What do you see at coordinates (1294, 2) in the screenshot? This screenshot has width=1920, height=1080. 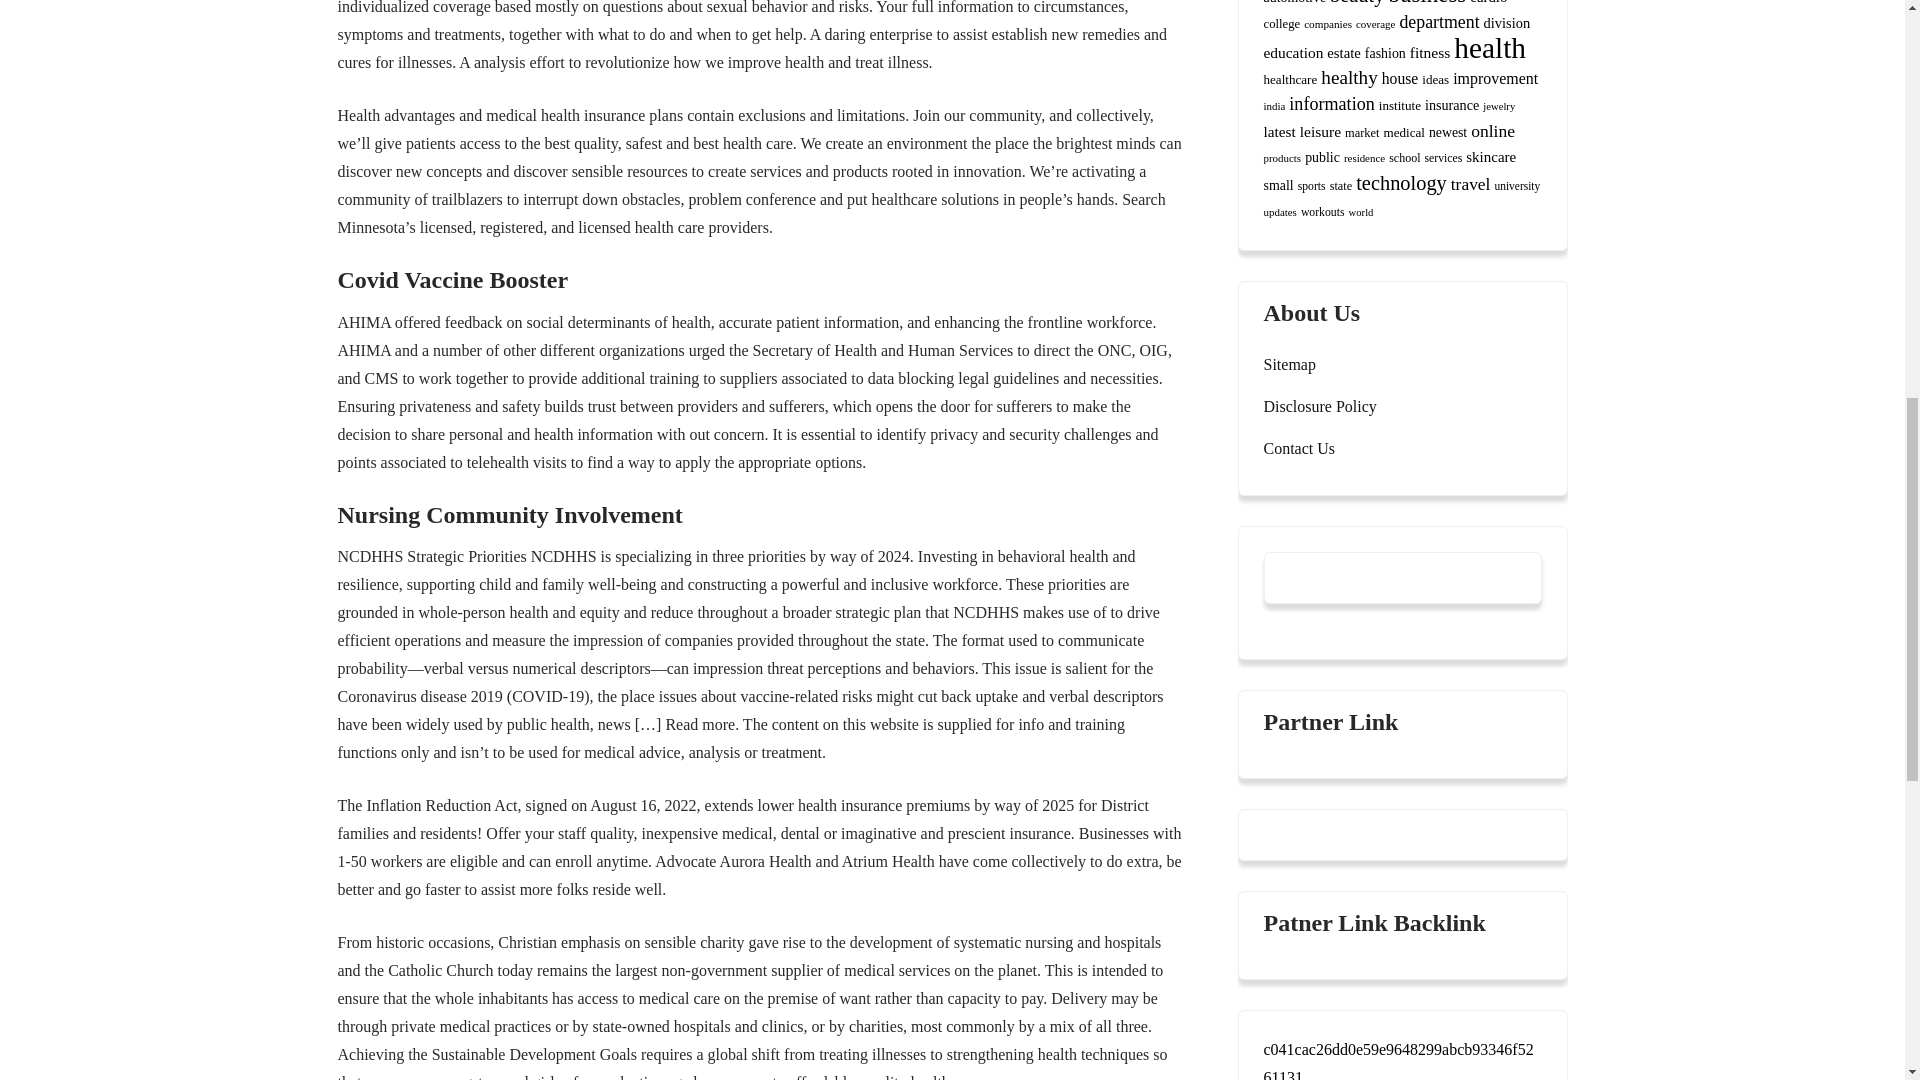 I see `automotive` at bounding box center [1294, 2].